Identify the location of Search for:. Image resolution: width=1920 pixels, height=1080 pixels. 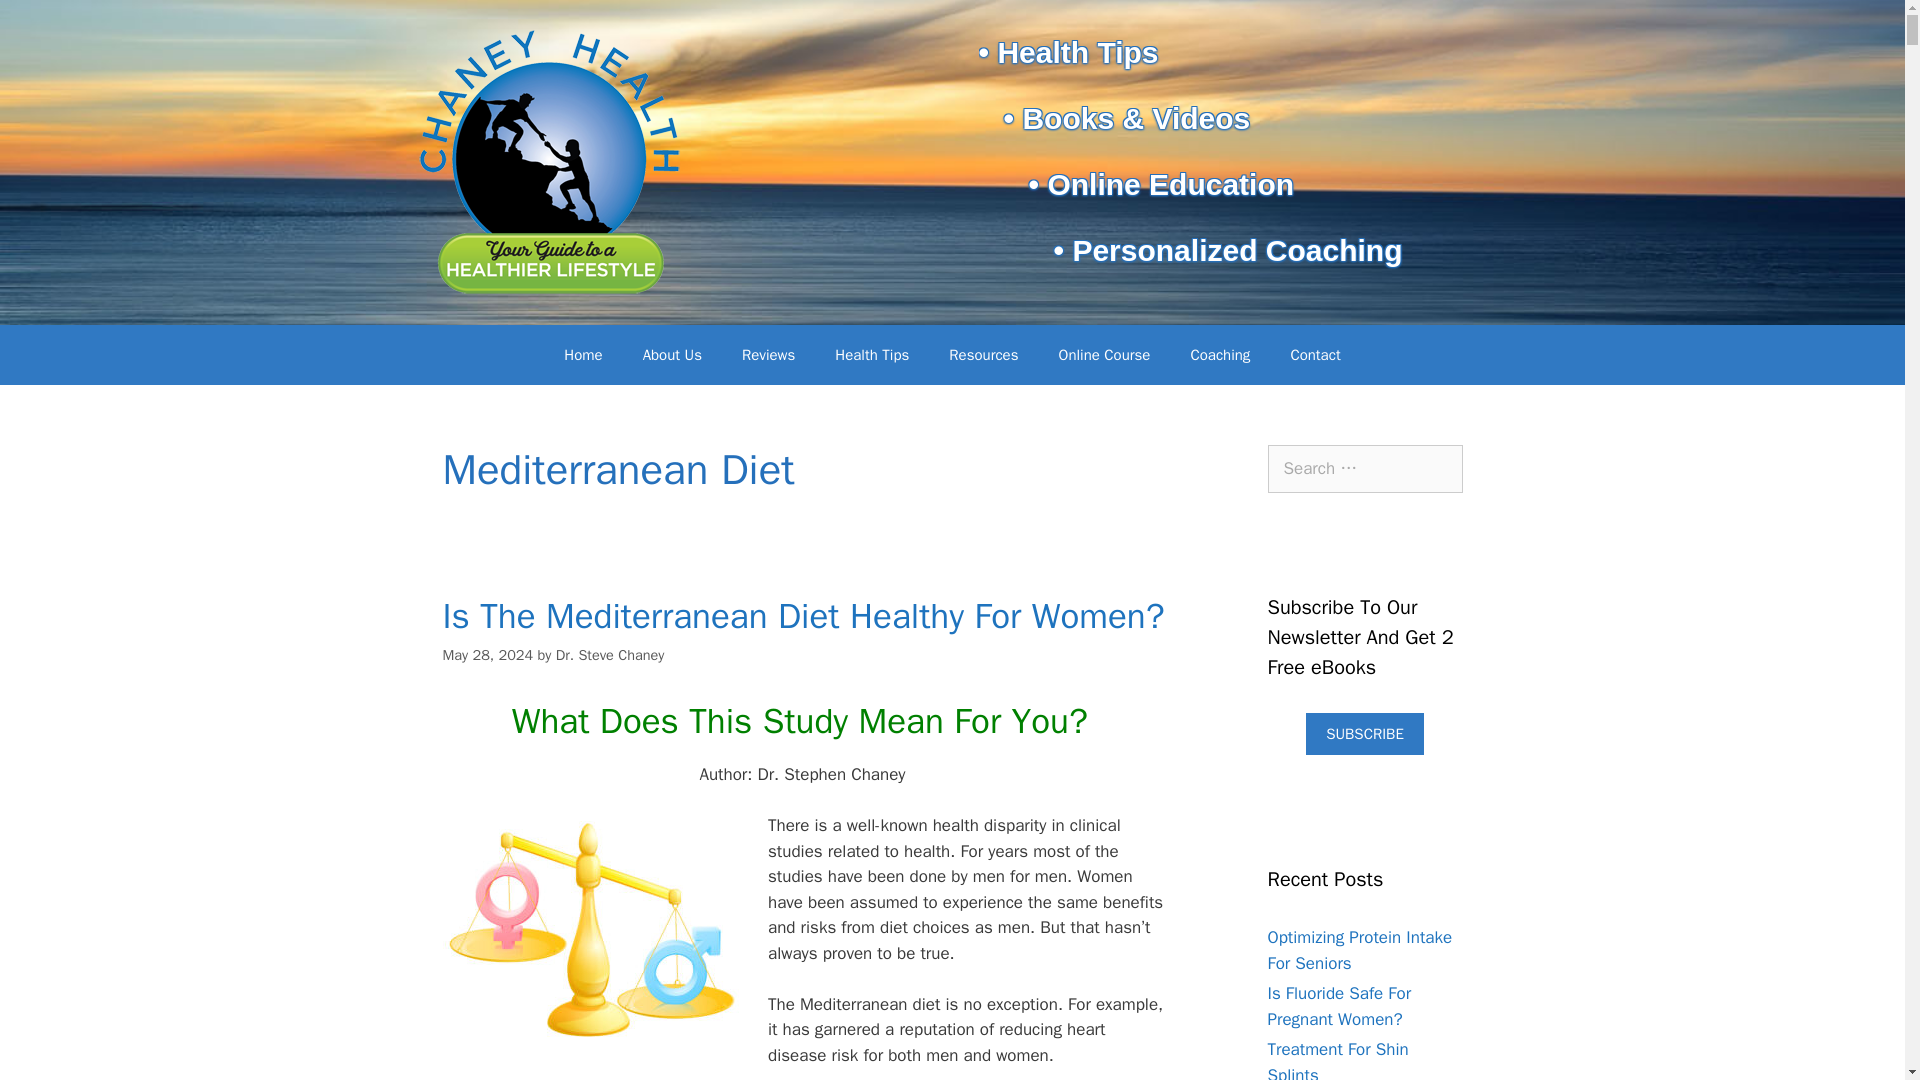
(1365, 468).